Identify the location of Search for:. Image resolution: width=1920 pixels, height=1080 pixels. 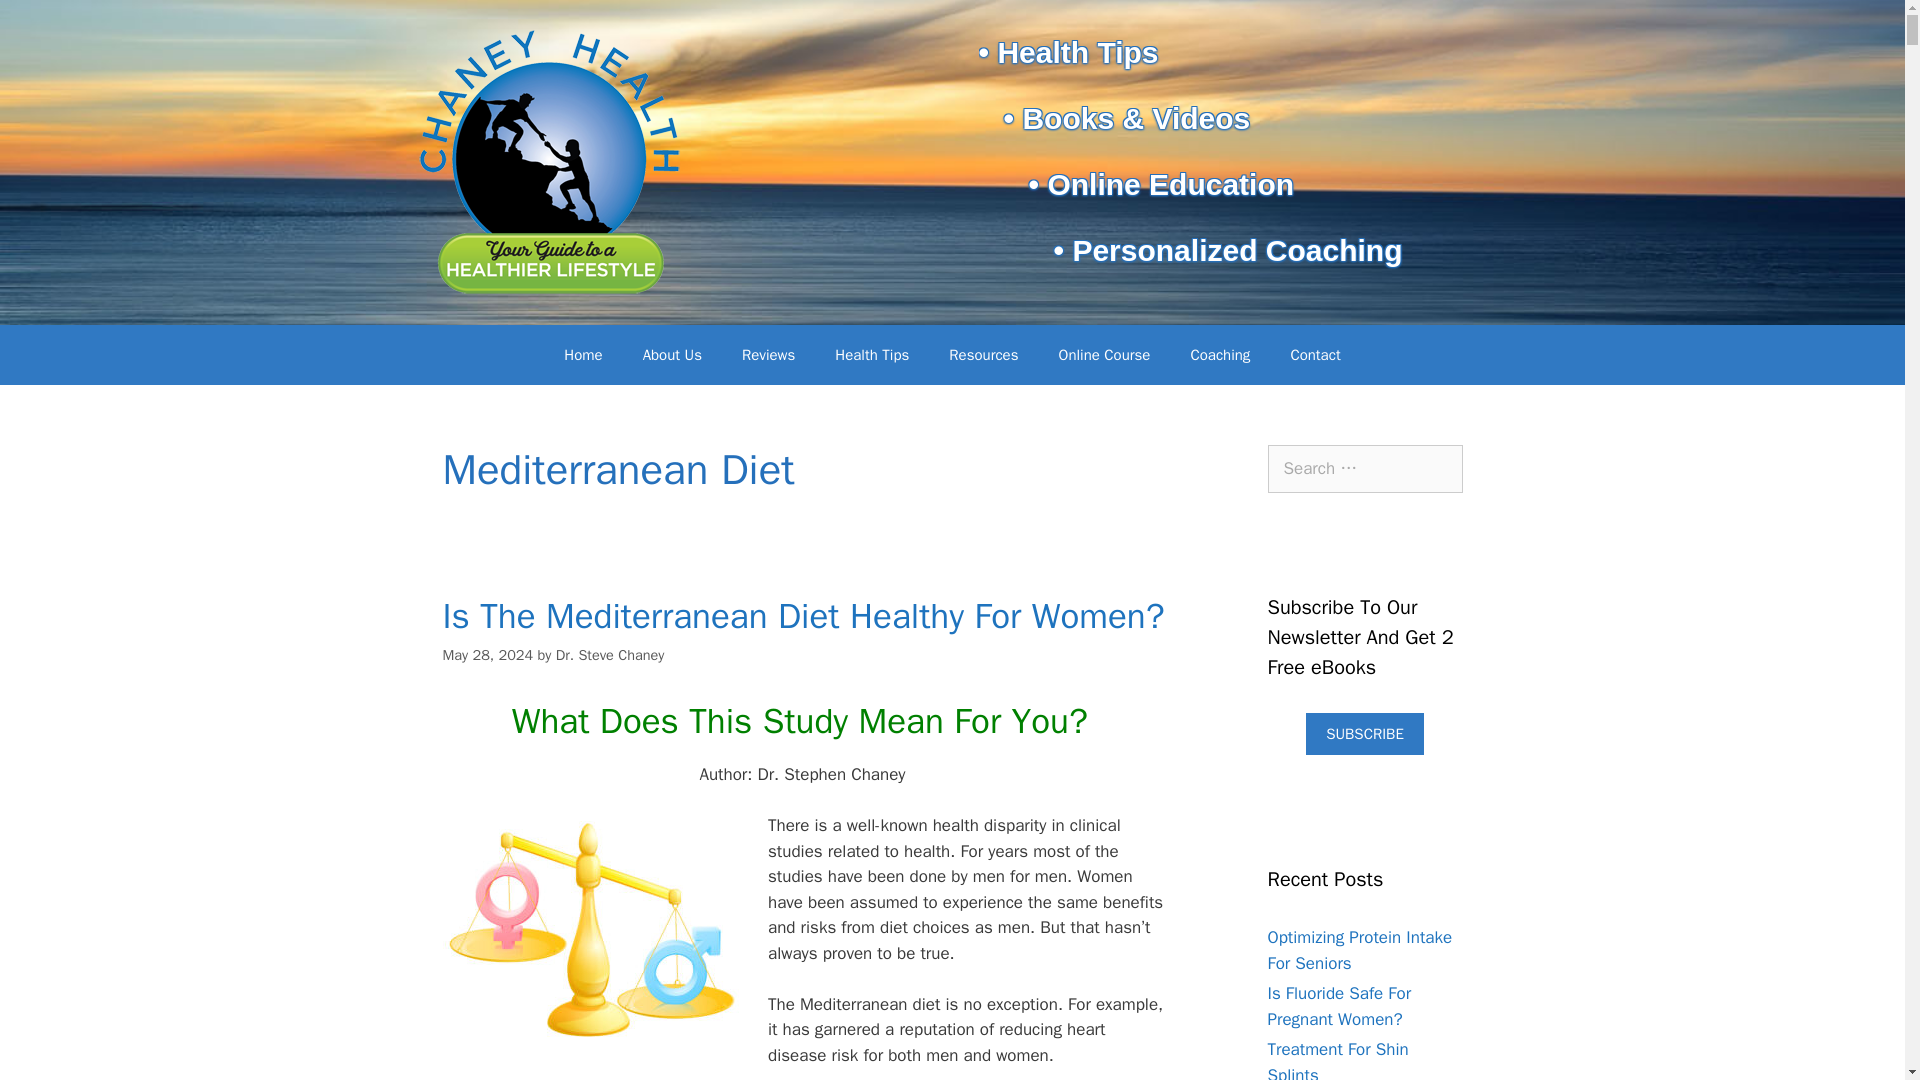
(1365, 468).